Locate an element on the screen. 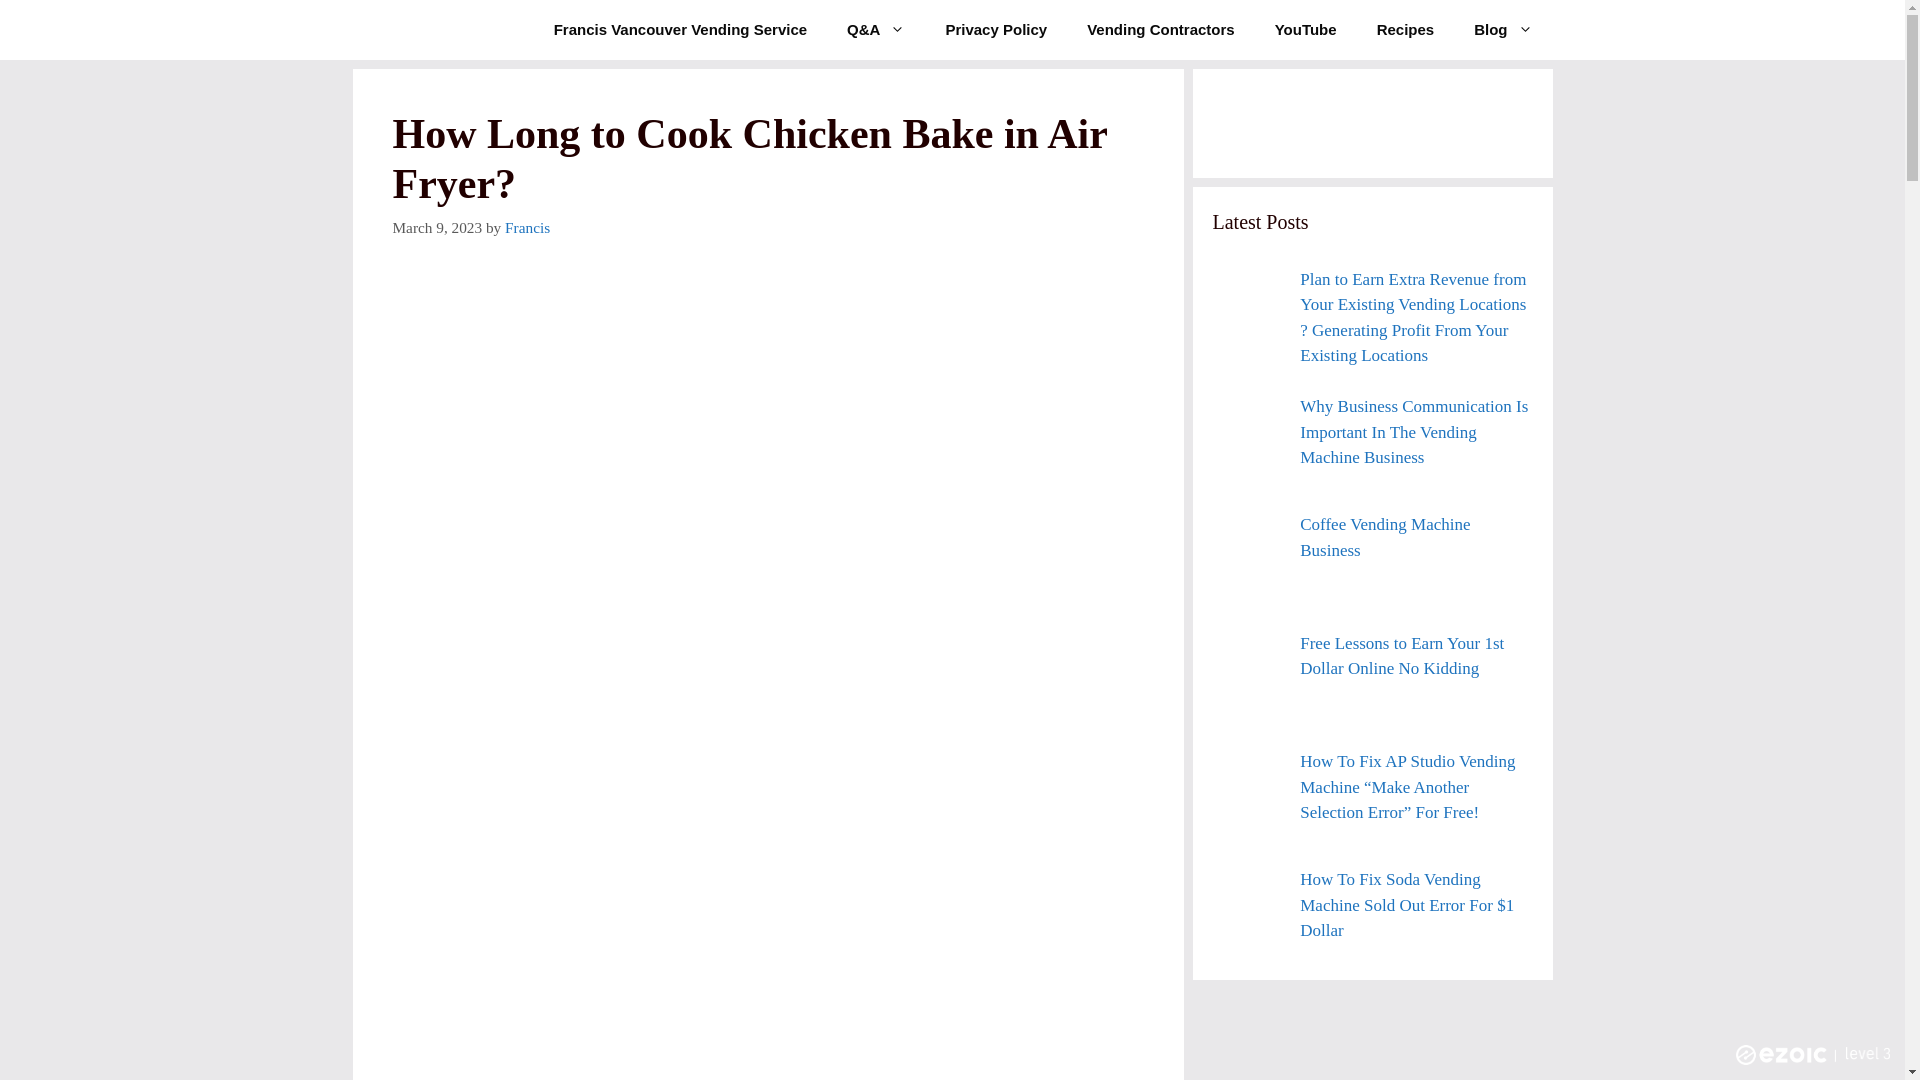 The height and width of the screenshot is (1080, 1920). Blog is located at coordinates (1502, 30).